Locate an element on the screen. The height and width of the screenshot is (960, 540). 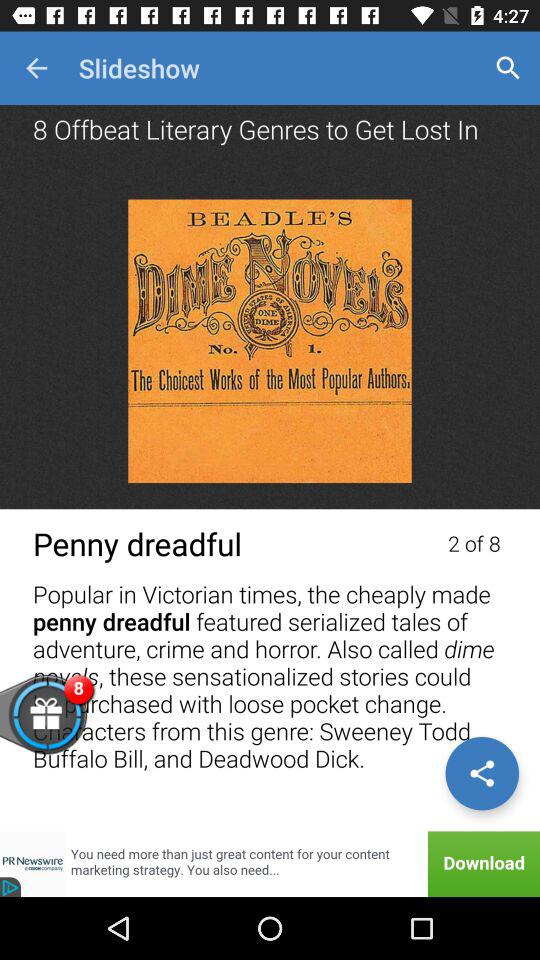
click gift button is located at coordinates (78, 726).